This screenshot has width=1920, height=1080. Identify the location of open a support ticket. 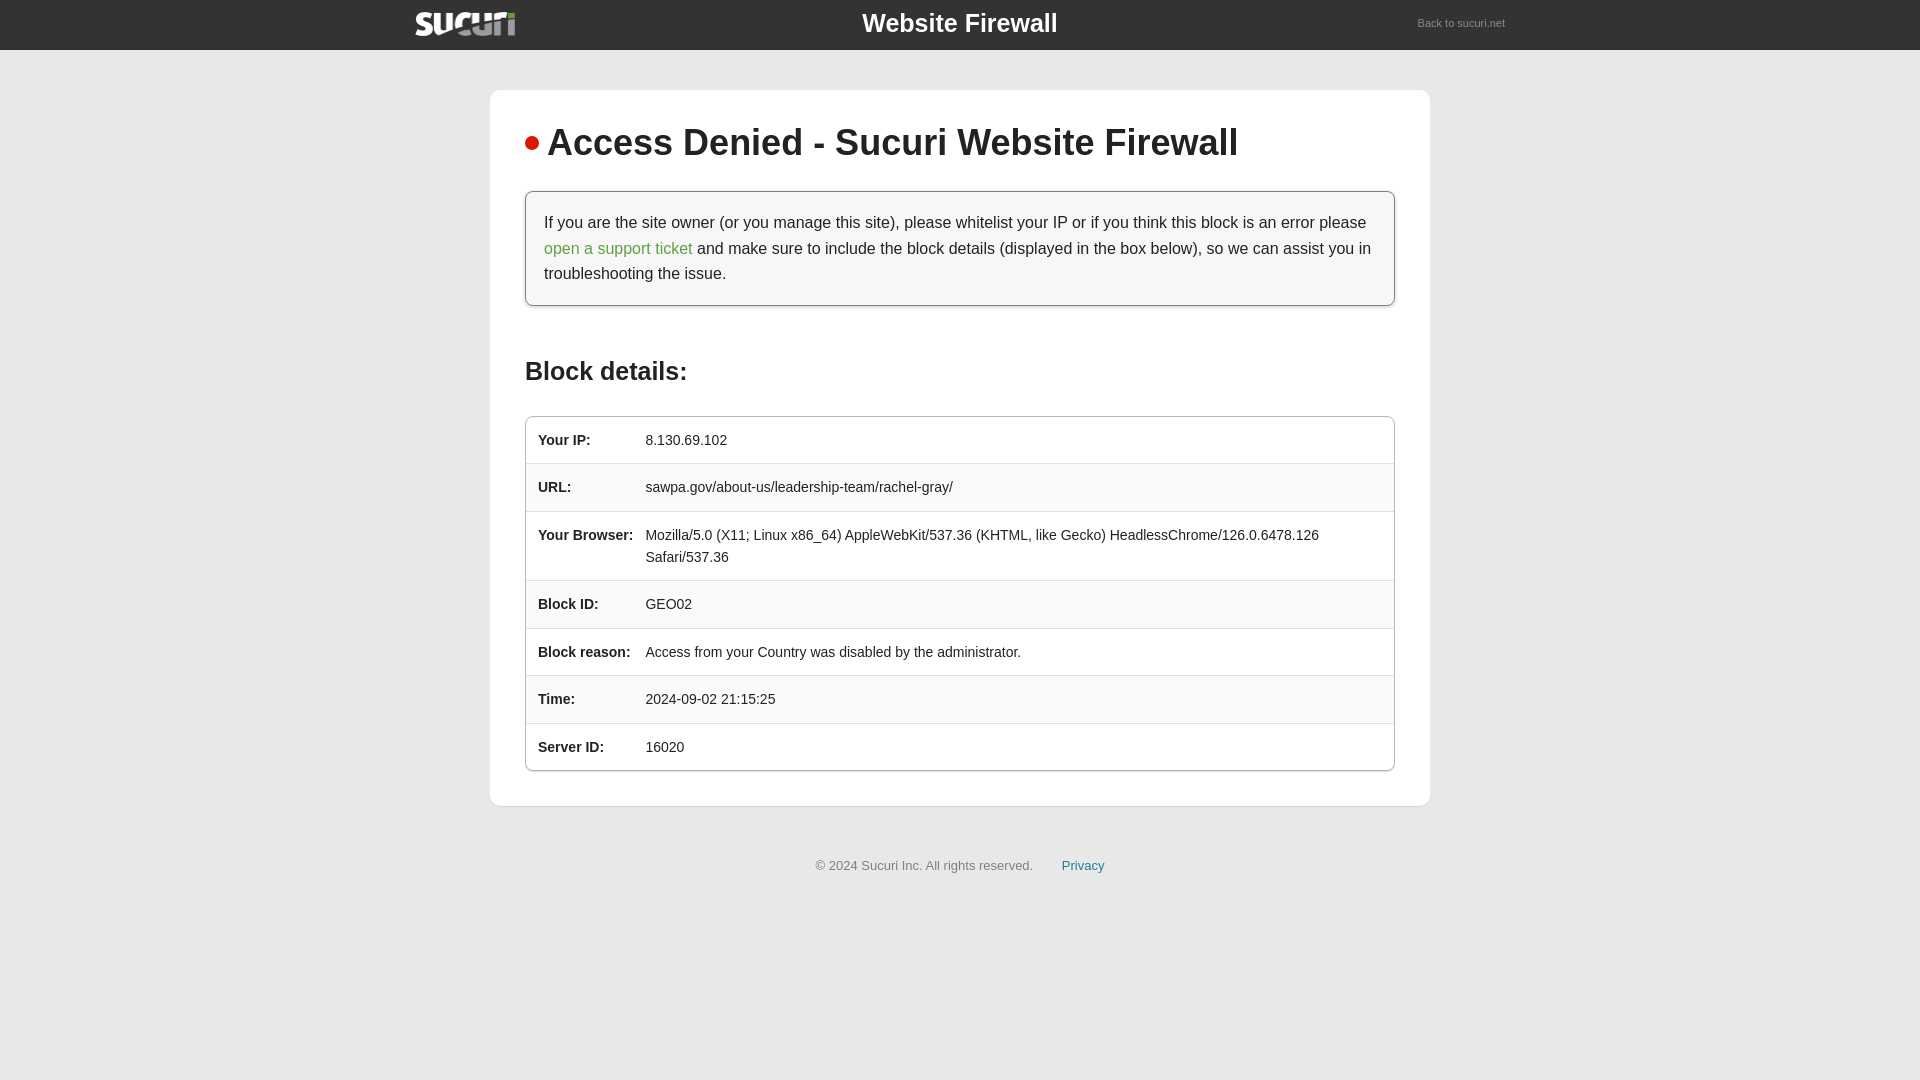
(618, 248).